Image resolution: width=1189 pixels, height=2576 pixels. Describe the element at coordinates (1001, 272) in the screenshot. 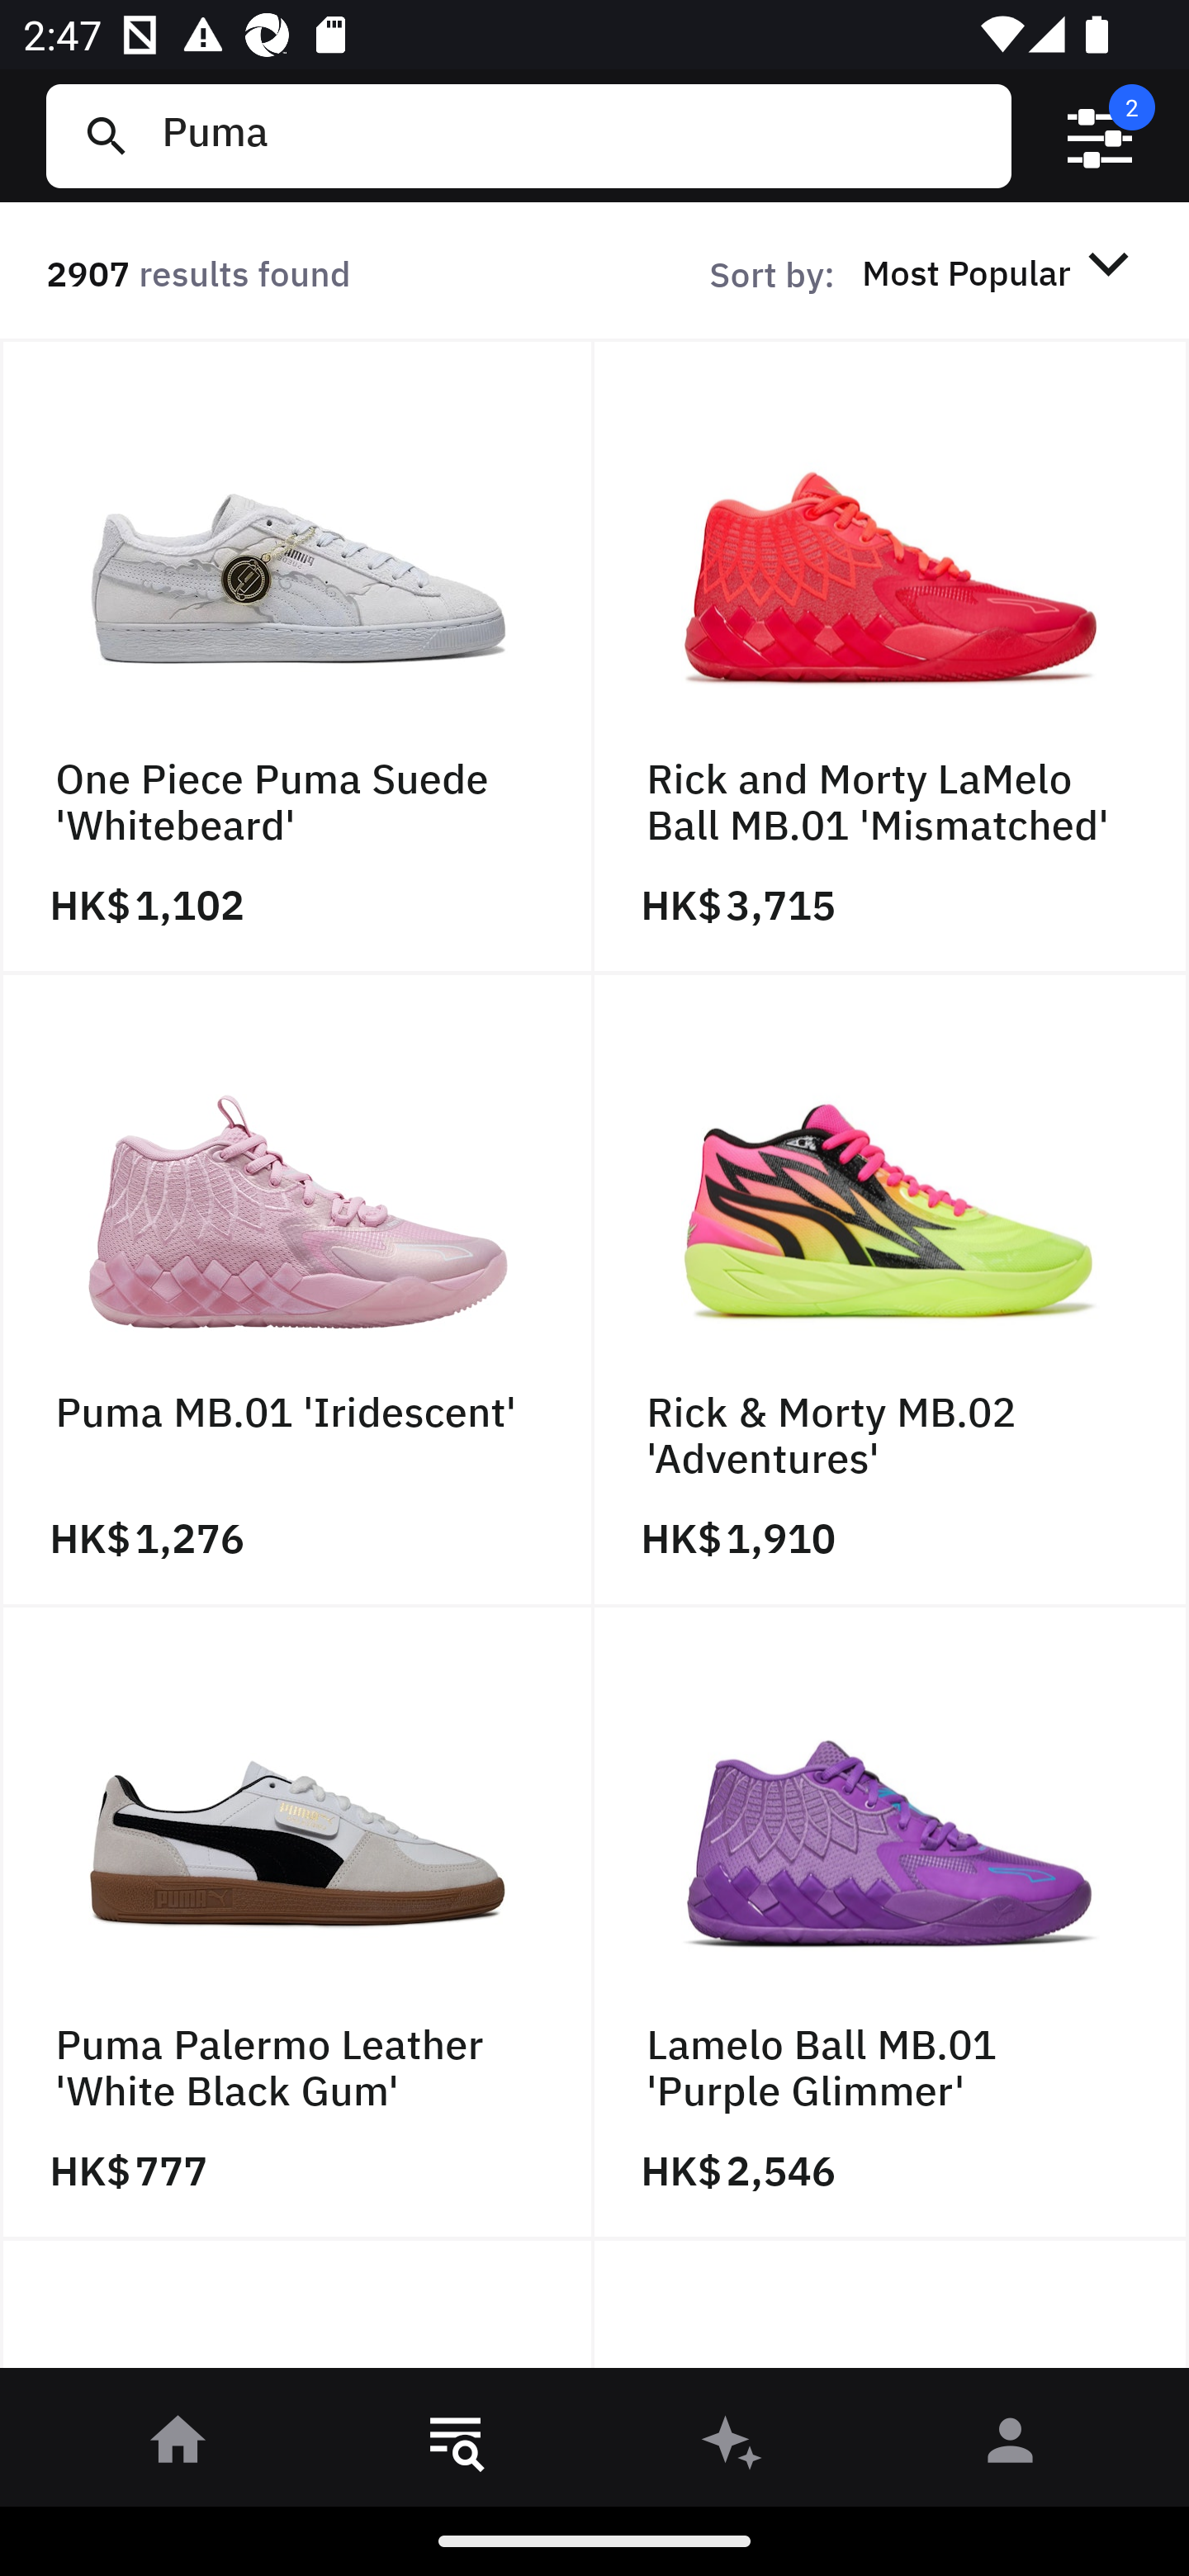

I see `Most Popular ` at that location.